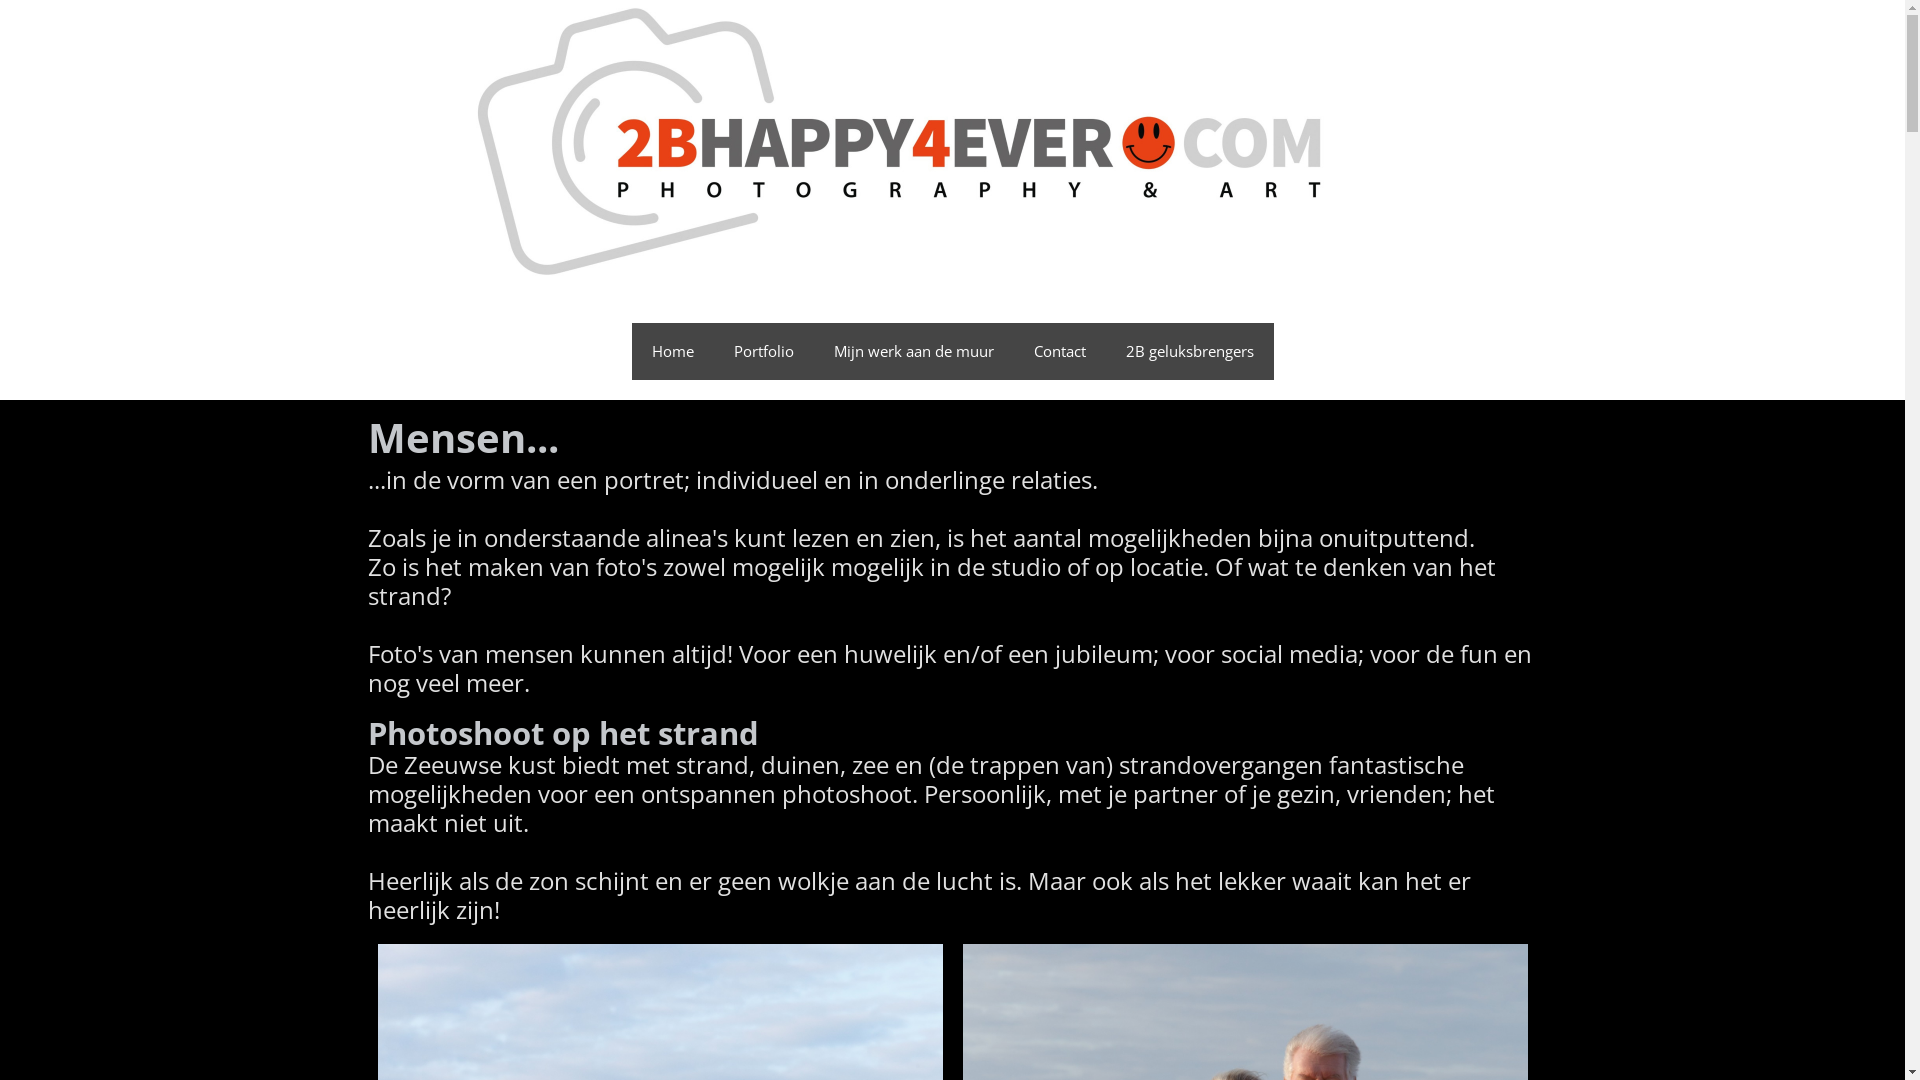 This screenshot has height=1080, width=1920. Describe the element at coordinates (673, 352) in the screenshot. I see `Home` at that location.